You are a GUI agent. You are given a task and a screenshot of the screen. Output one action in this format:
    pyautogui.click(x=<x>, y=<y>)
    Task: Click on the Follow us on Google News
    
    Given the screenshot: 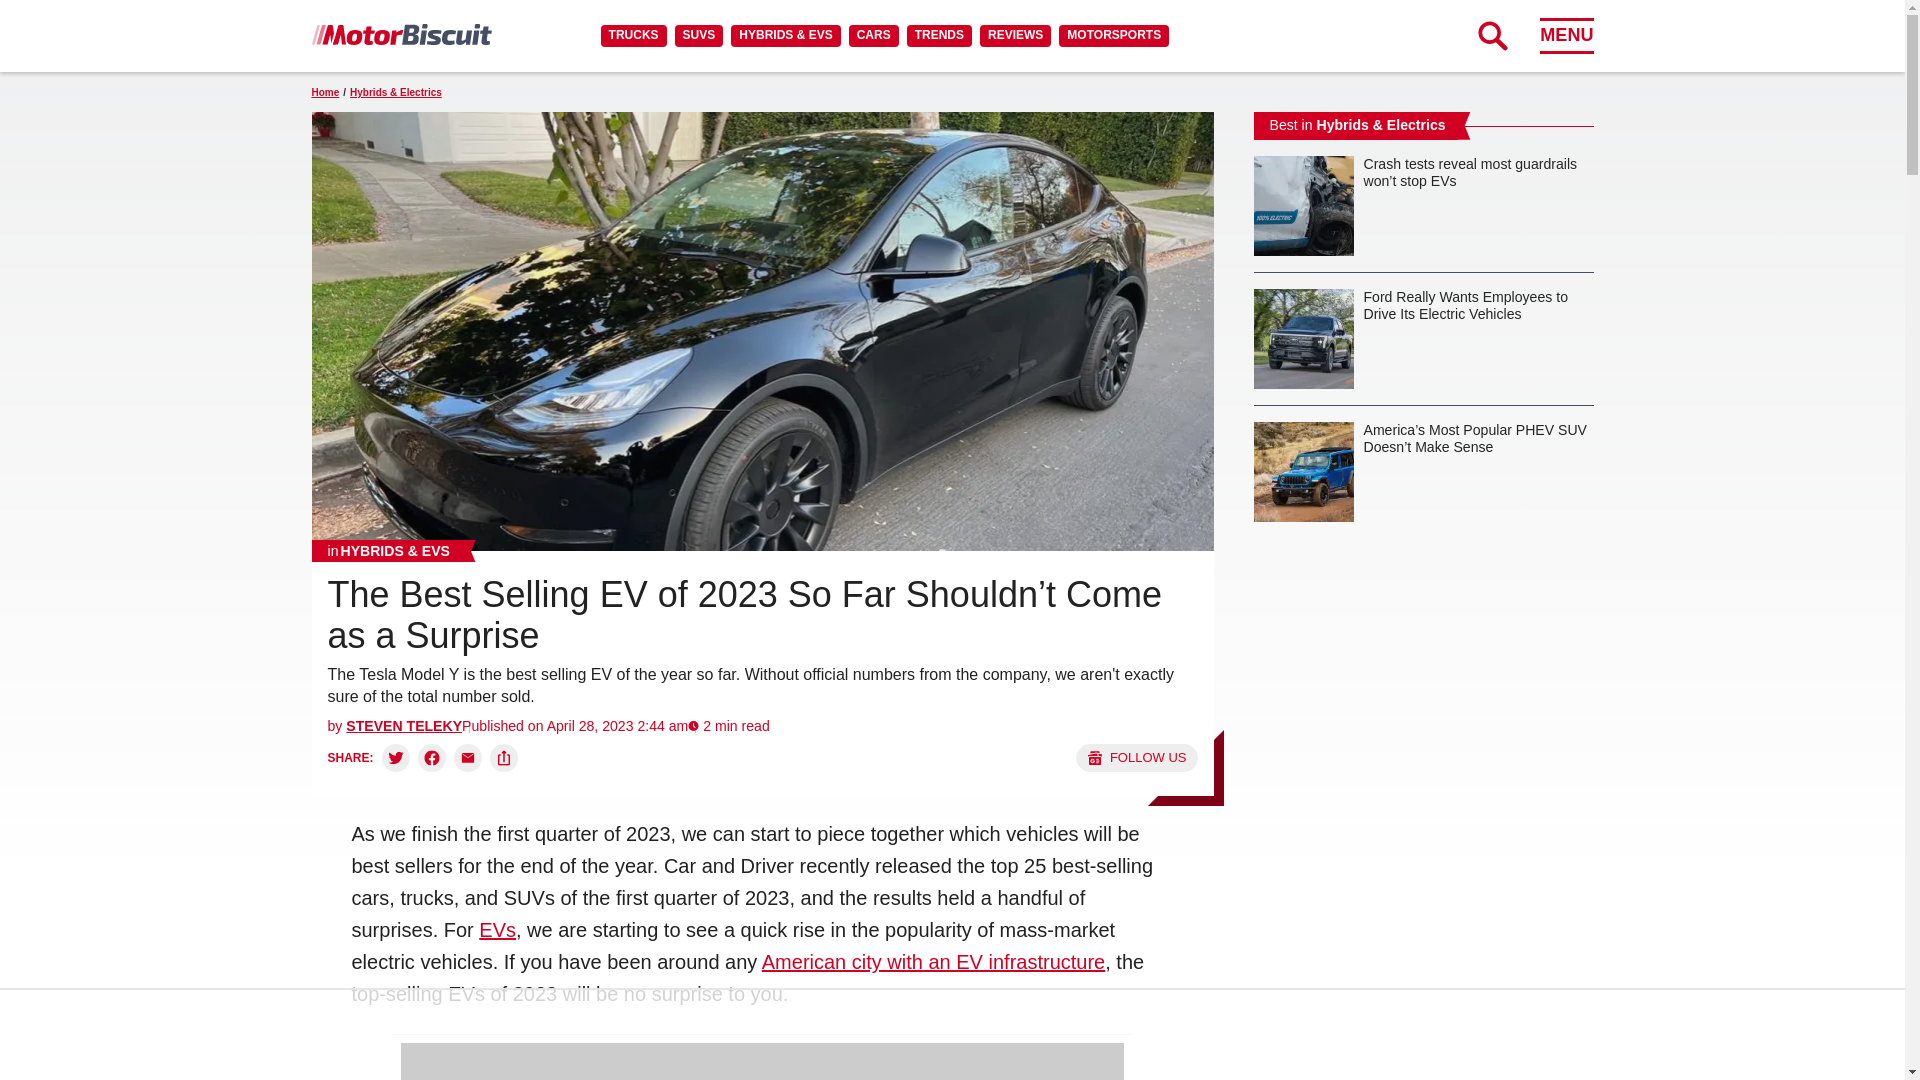 What is the action you would take?
    pyautogui.click(x=1136, y=758)
    